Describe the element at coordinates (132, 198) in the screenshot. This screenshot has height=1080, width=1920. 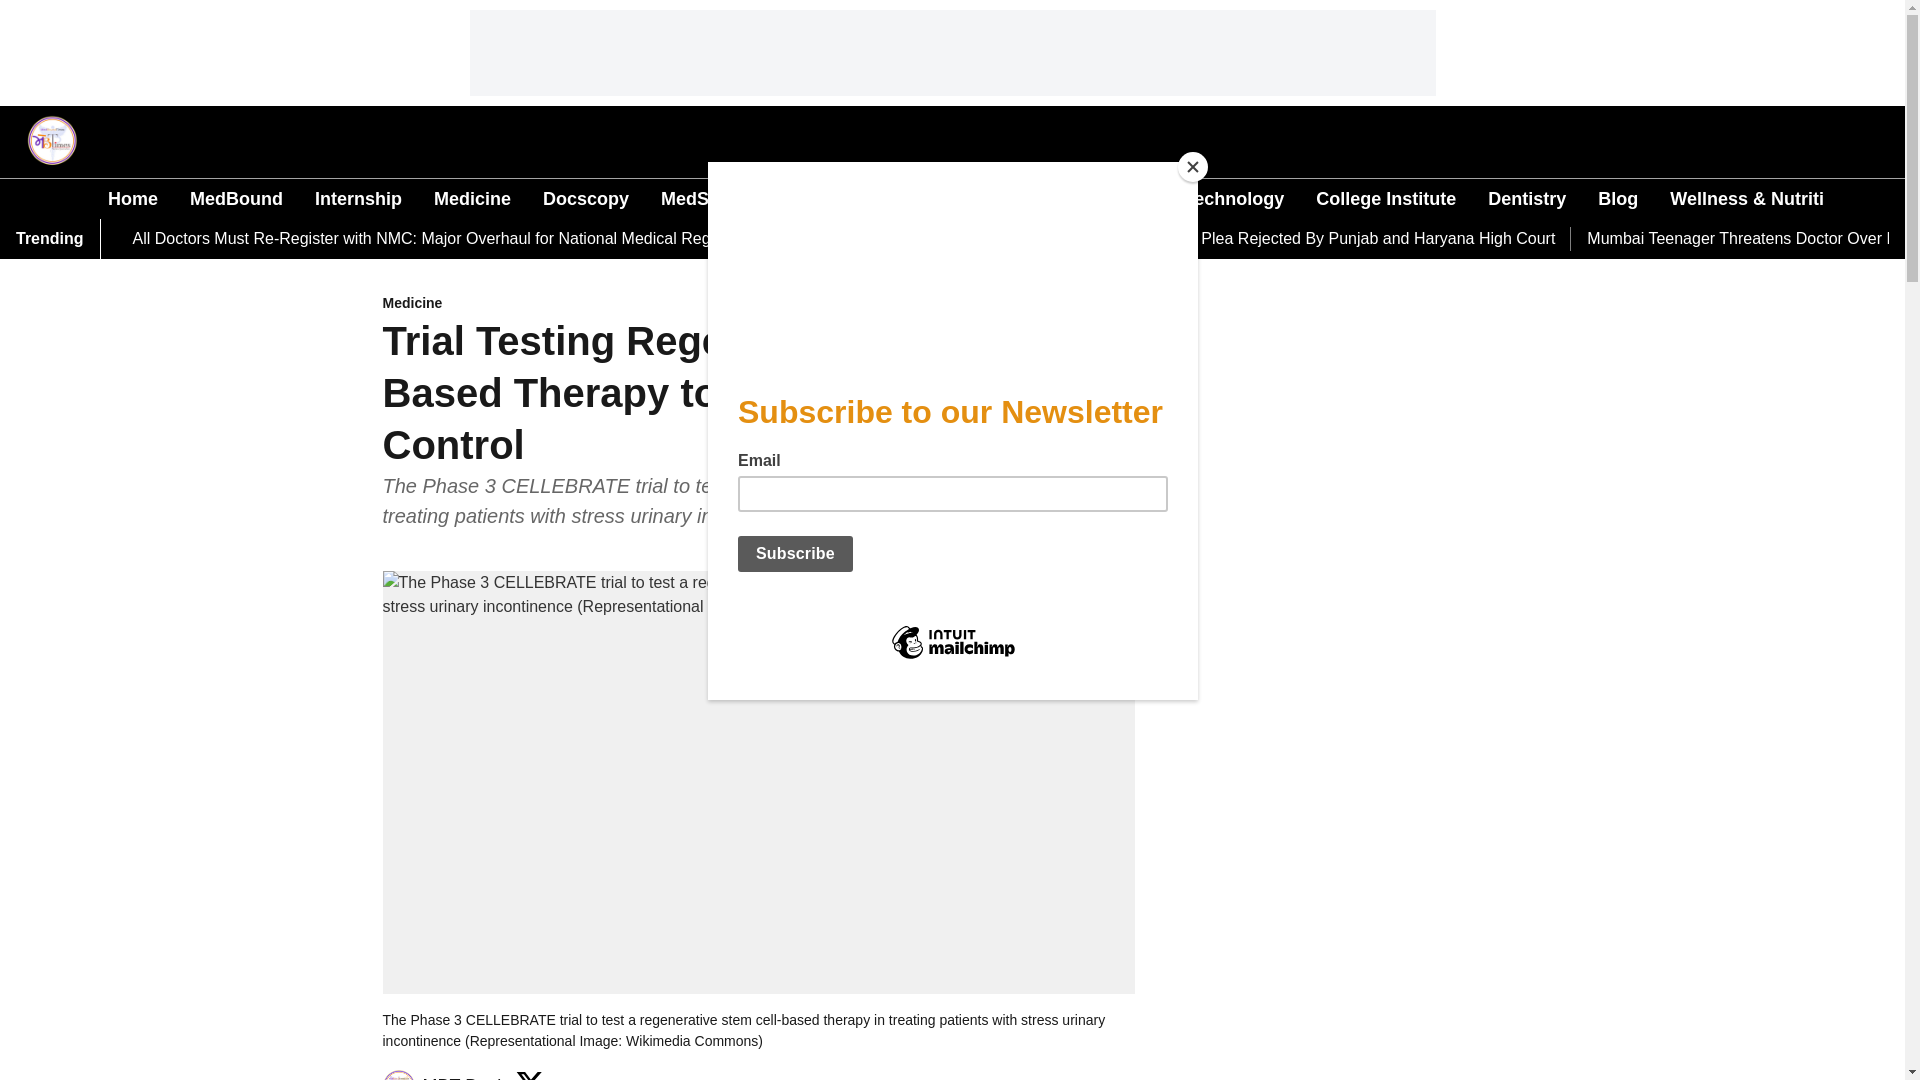
I see `Home` at that location.